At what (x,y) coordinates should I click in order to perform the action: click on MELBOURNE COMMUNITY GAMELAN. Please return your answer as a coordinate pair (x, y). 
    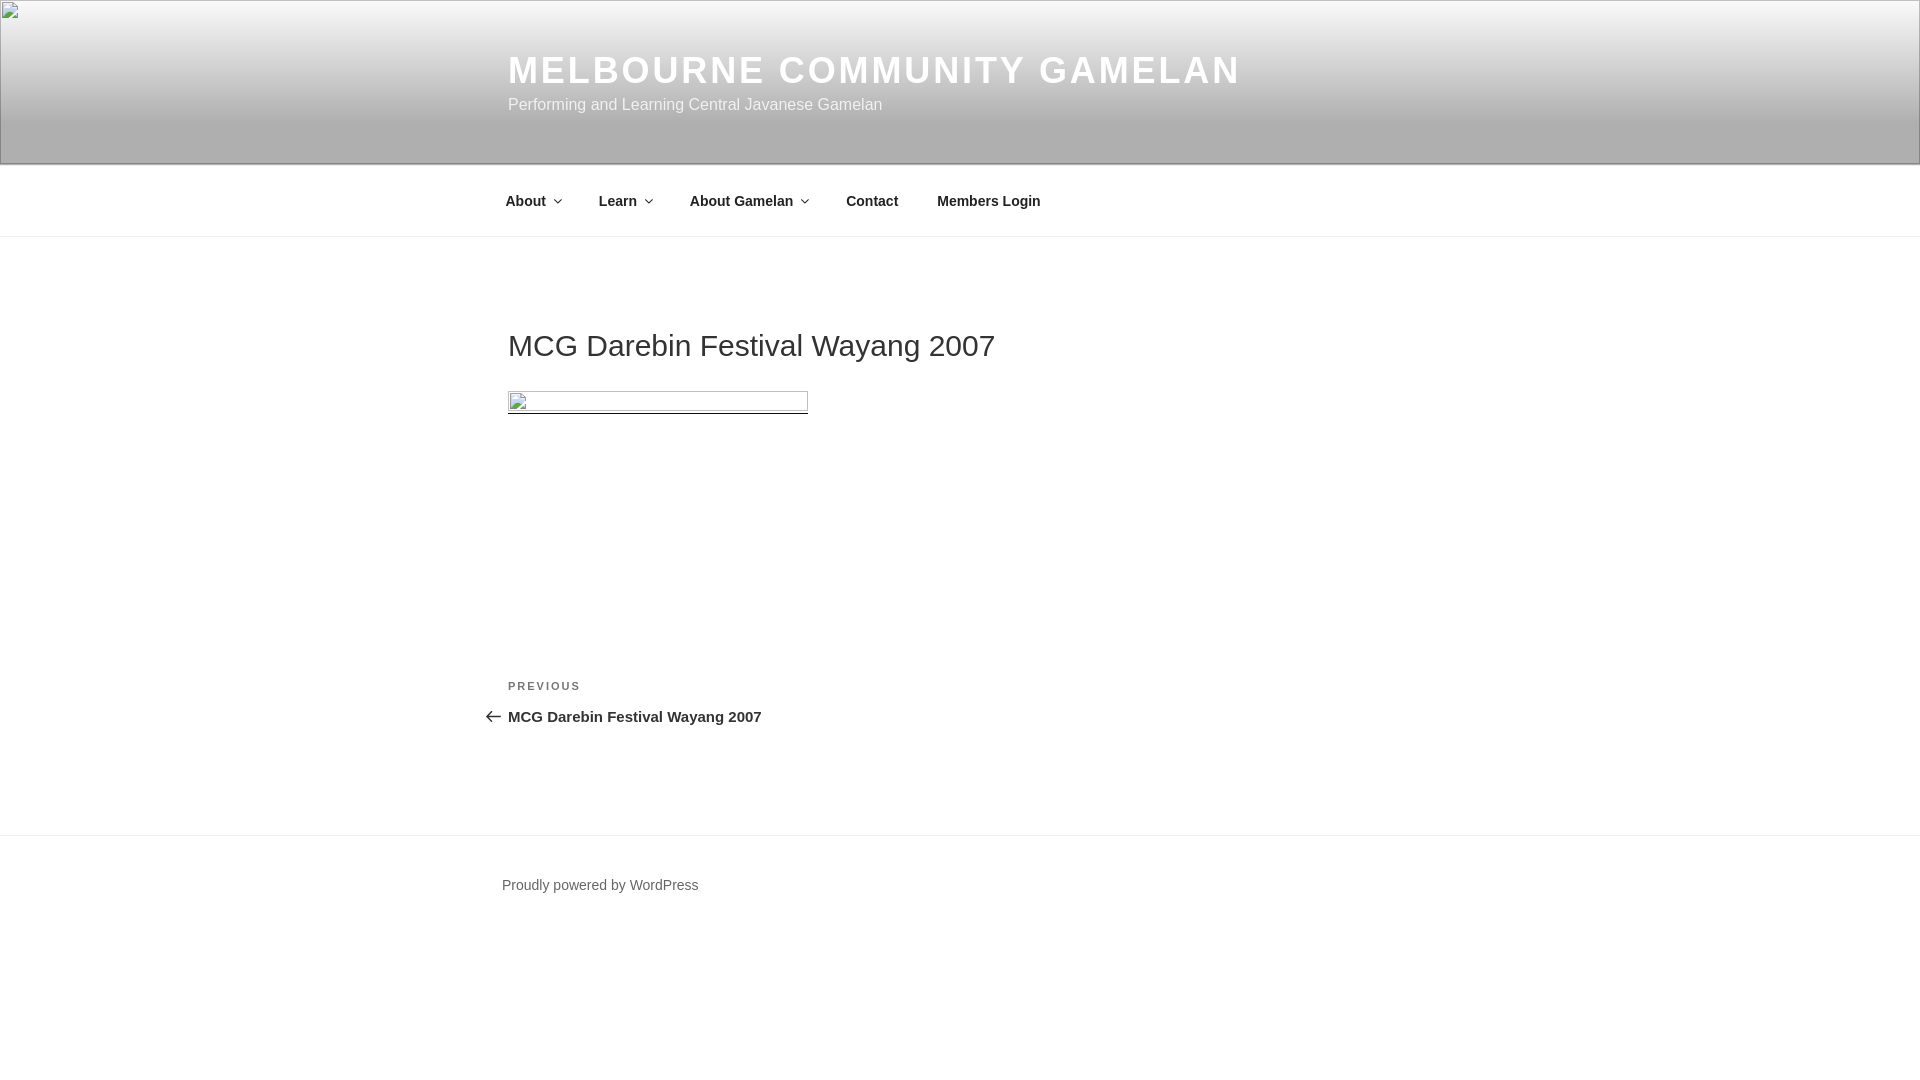
    Looking at the image, I should click on (874, 70).